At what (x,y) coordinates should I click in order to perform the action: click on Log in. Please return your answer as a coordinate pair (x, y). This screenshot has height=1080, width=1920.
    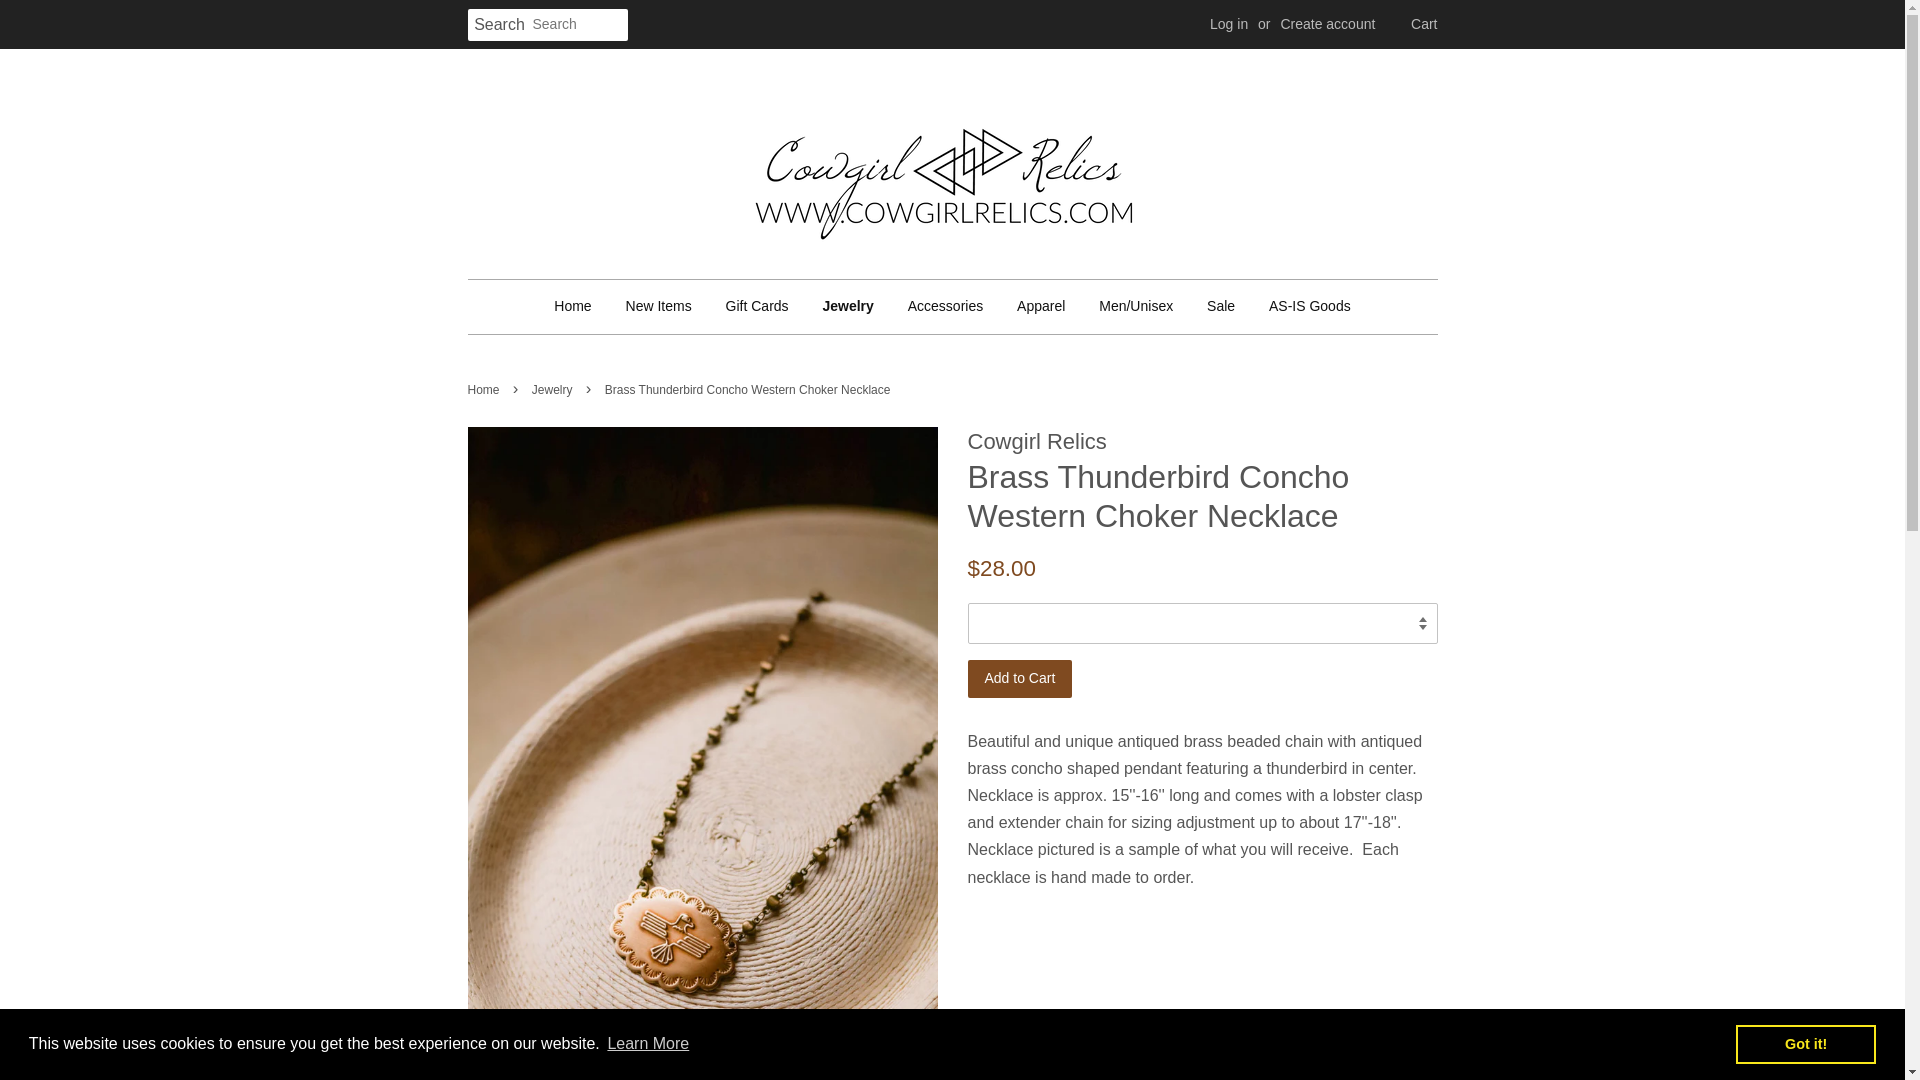
    Looking at the image, I should click on (1228, 24).